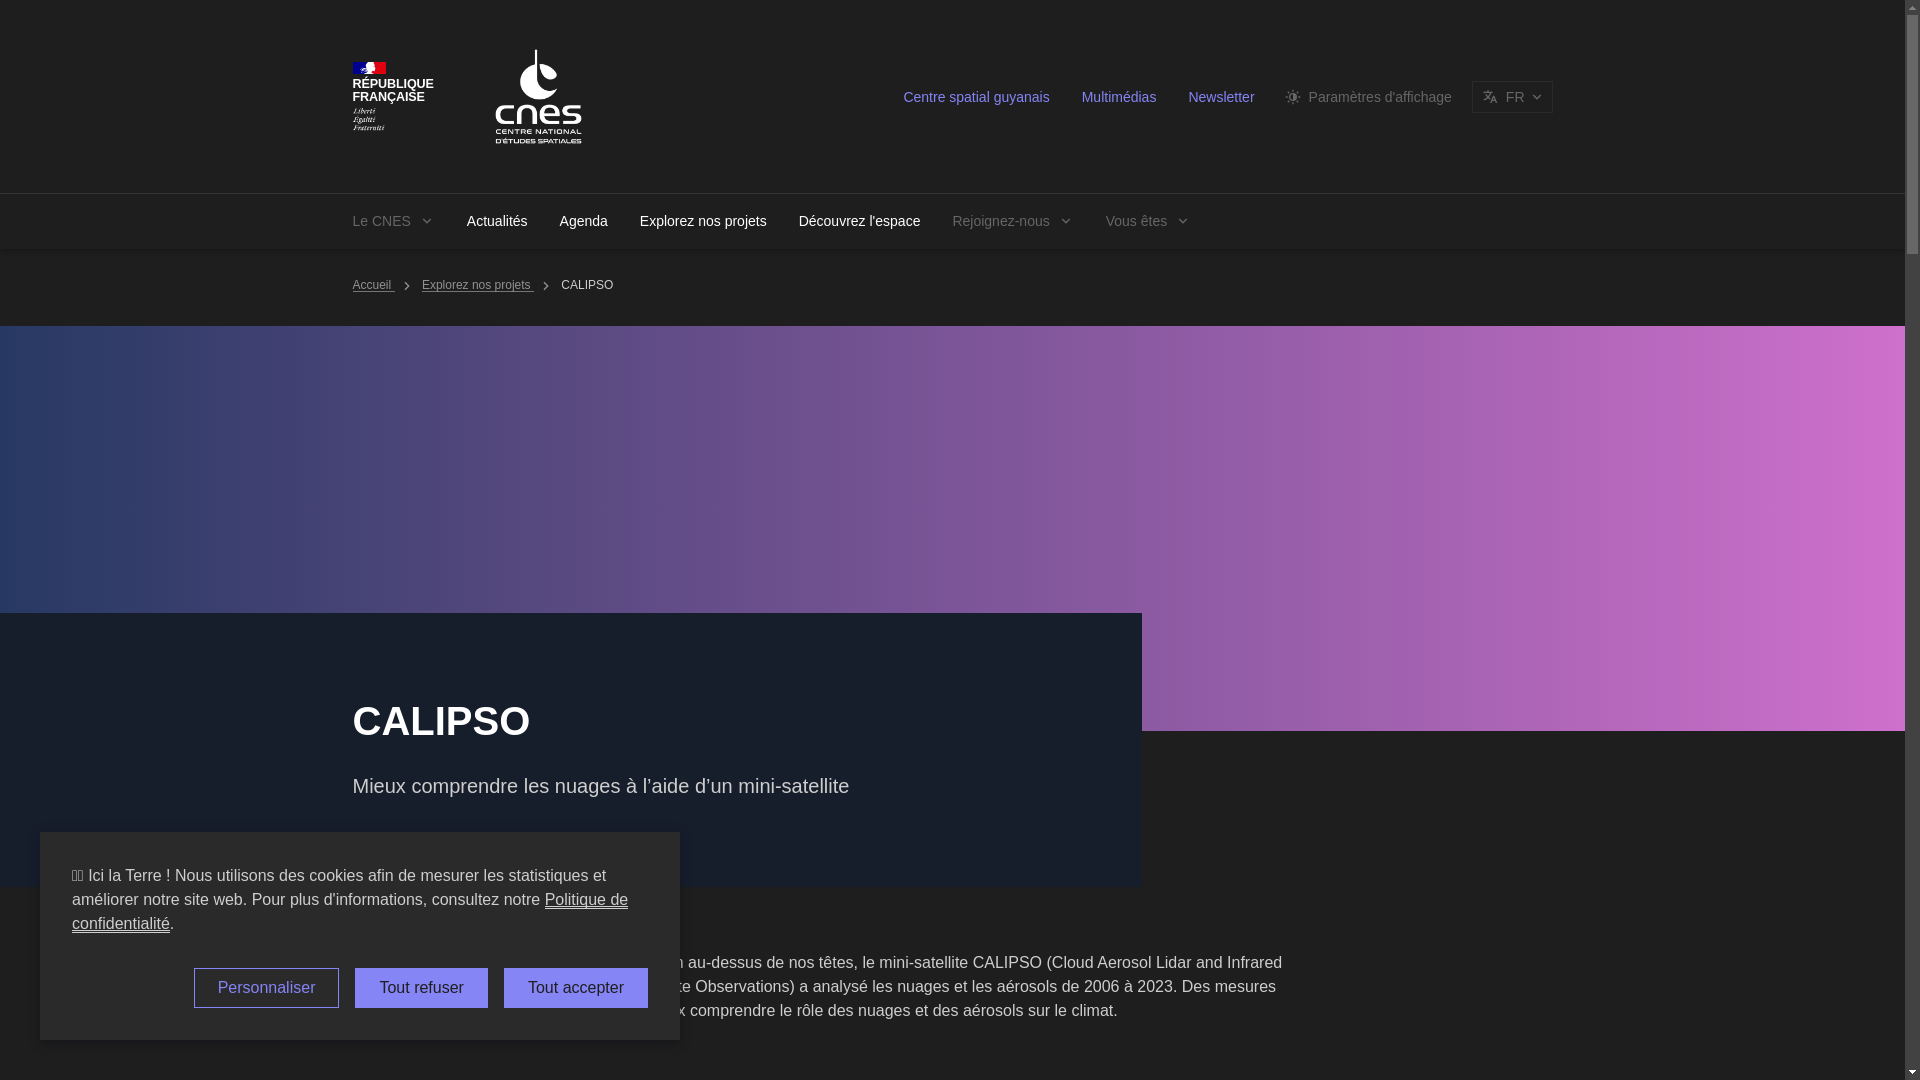 The height and width of the screenshot is (1080, 1920). Describe the element at coordinates (1220, 96) in the screenshot. I see `Newsletter` at that location.